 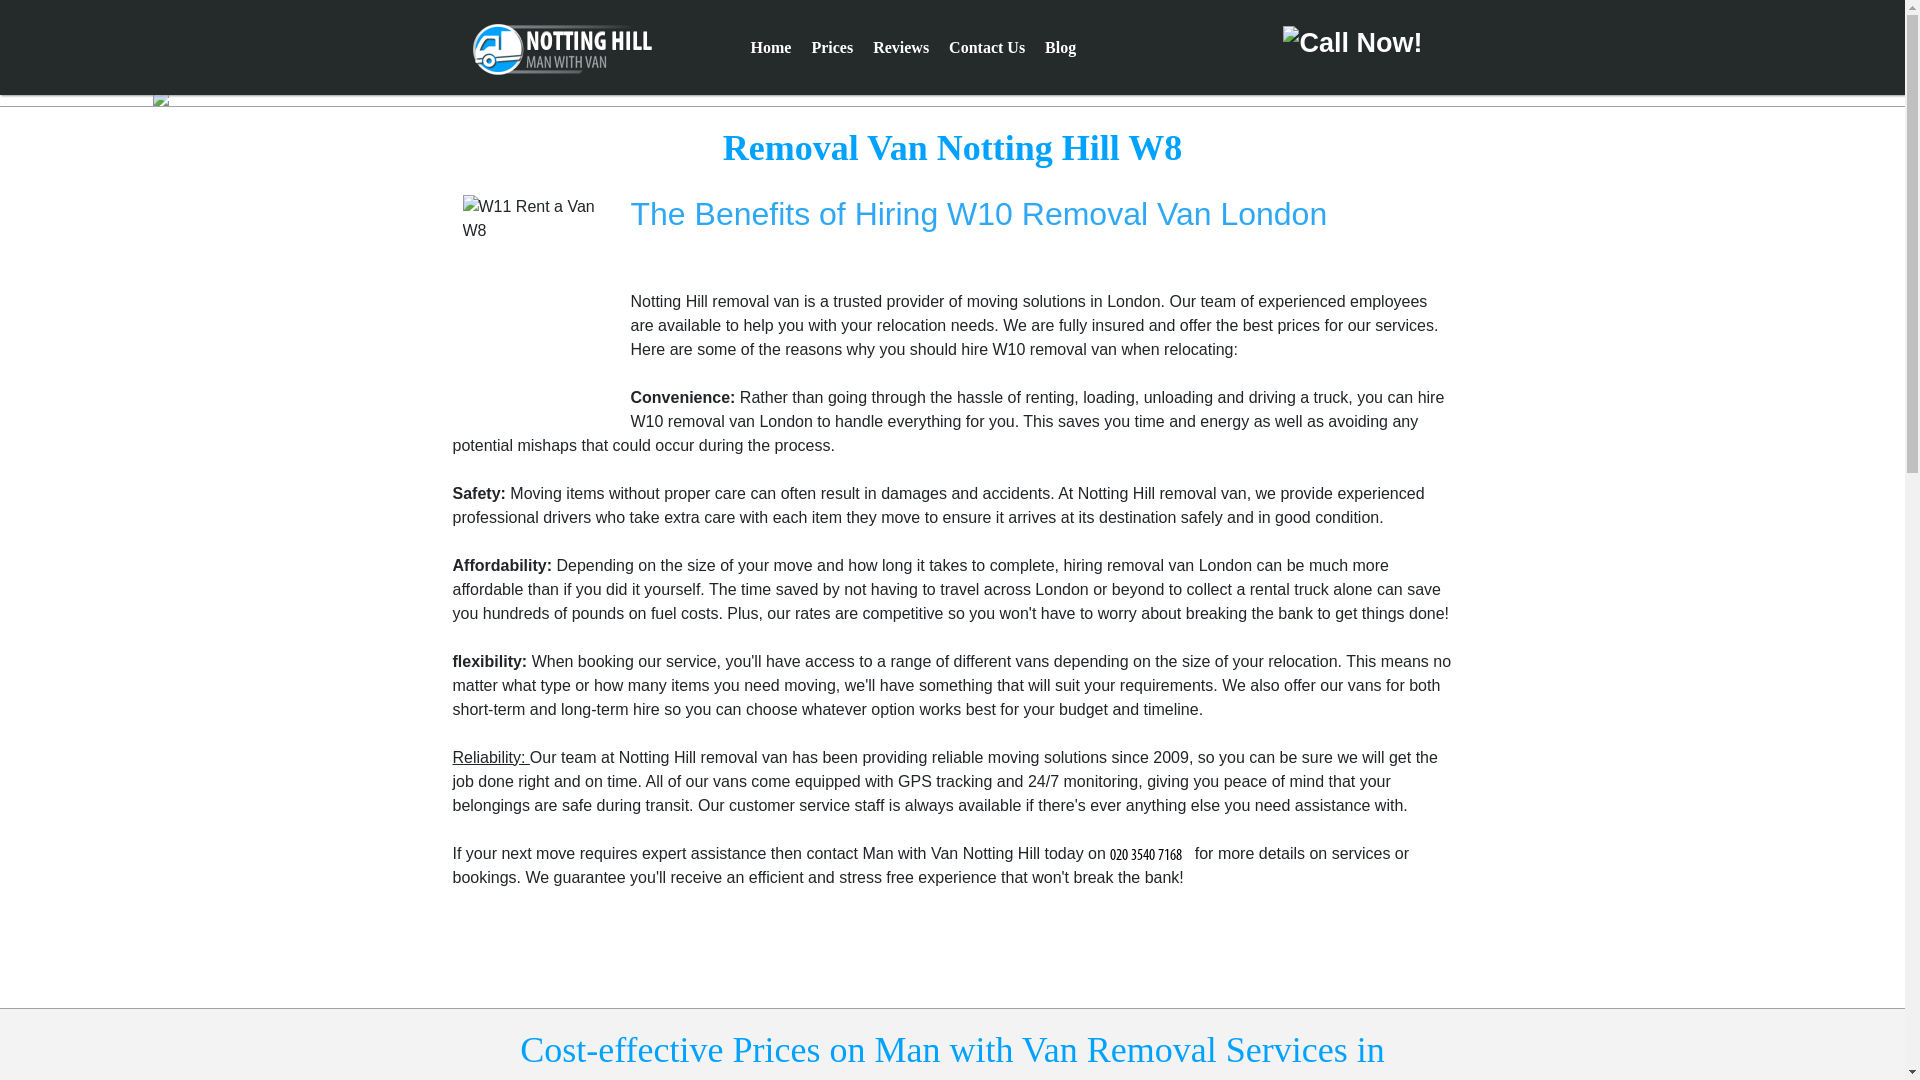 I want to click on Home, so click(x=771, y=47).